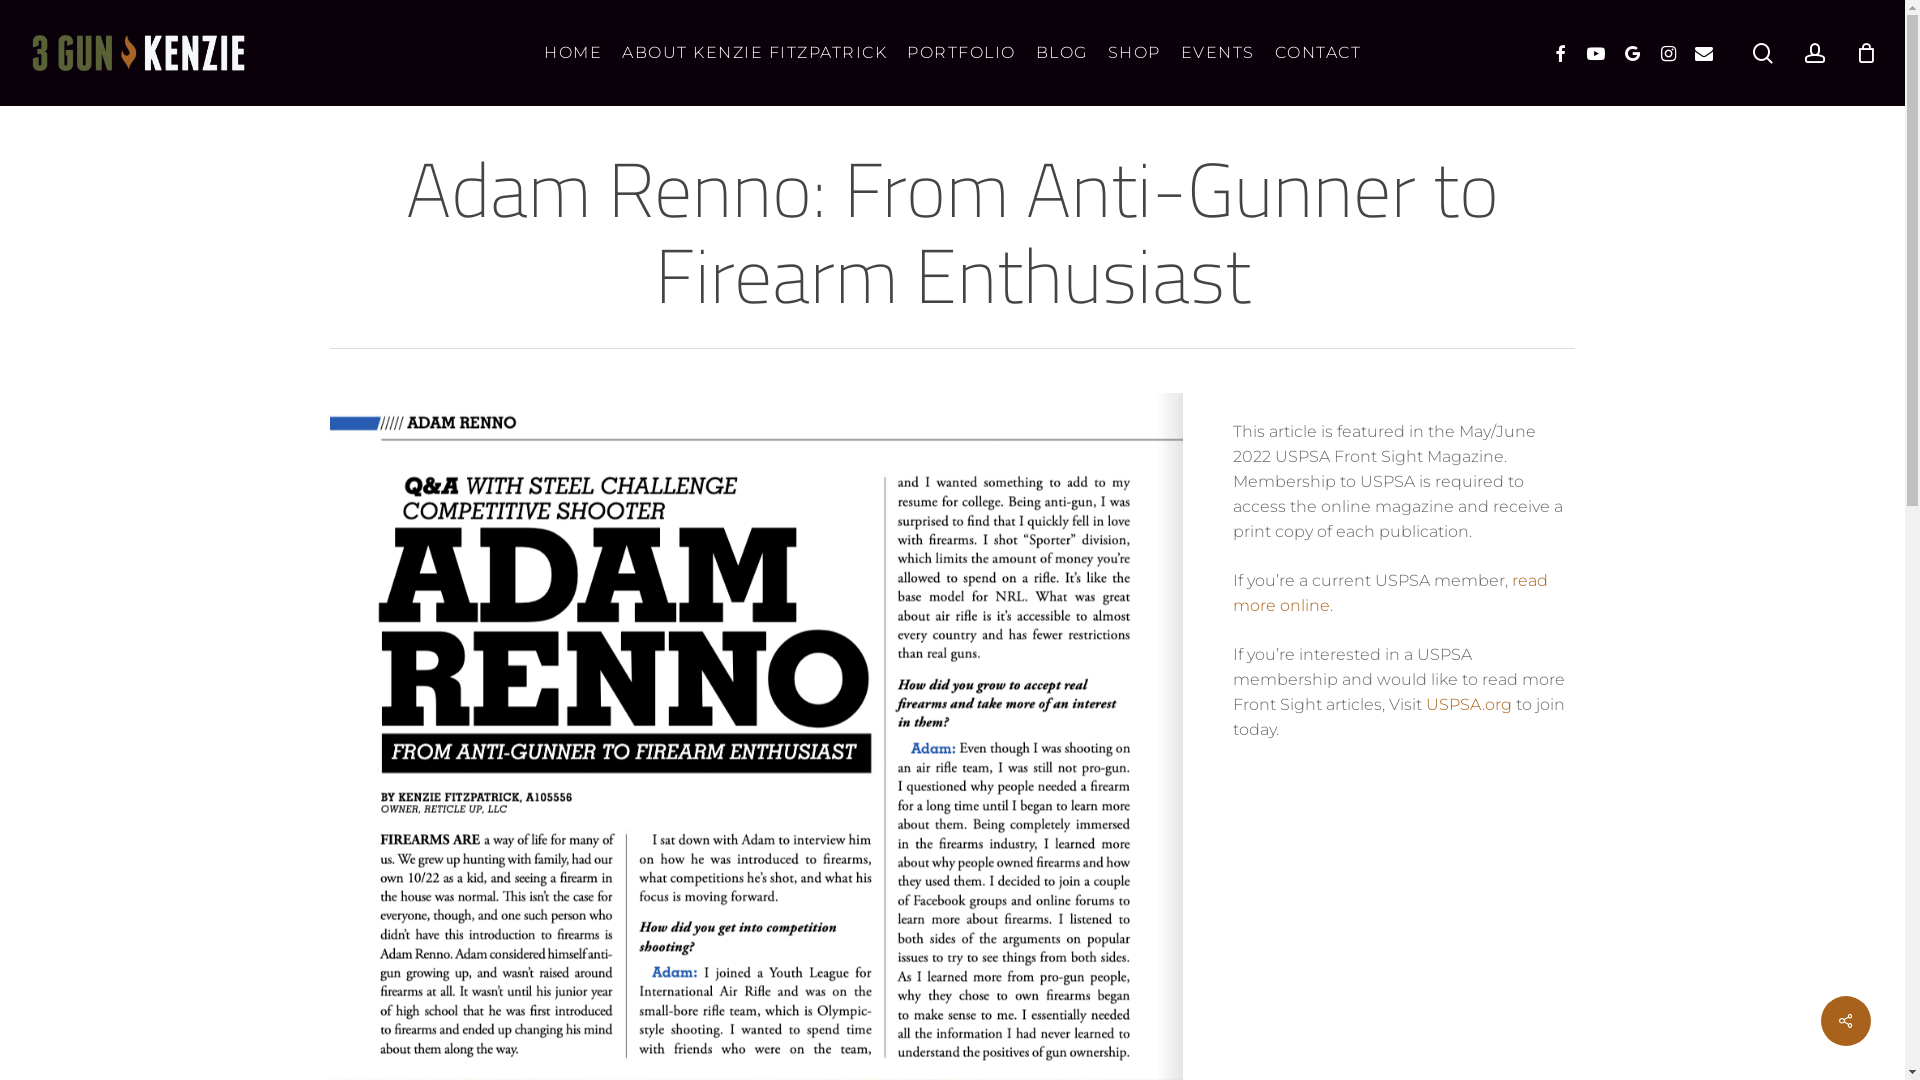 Image resolution: width=1920 pixels, height=1080 pixels. What do you see at coordinates (1318, 53) in the screenshot?
I see `CONTACT` at bounding box center [1318, 53].